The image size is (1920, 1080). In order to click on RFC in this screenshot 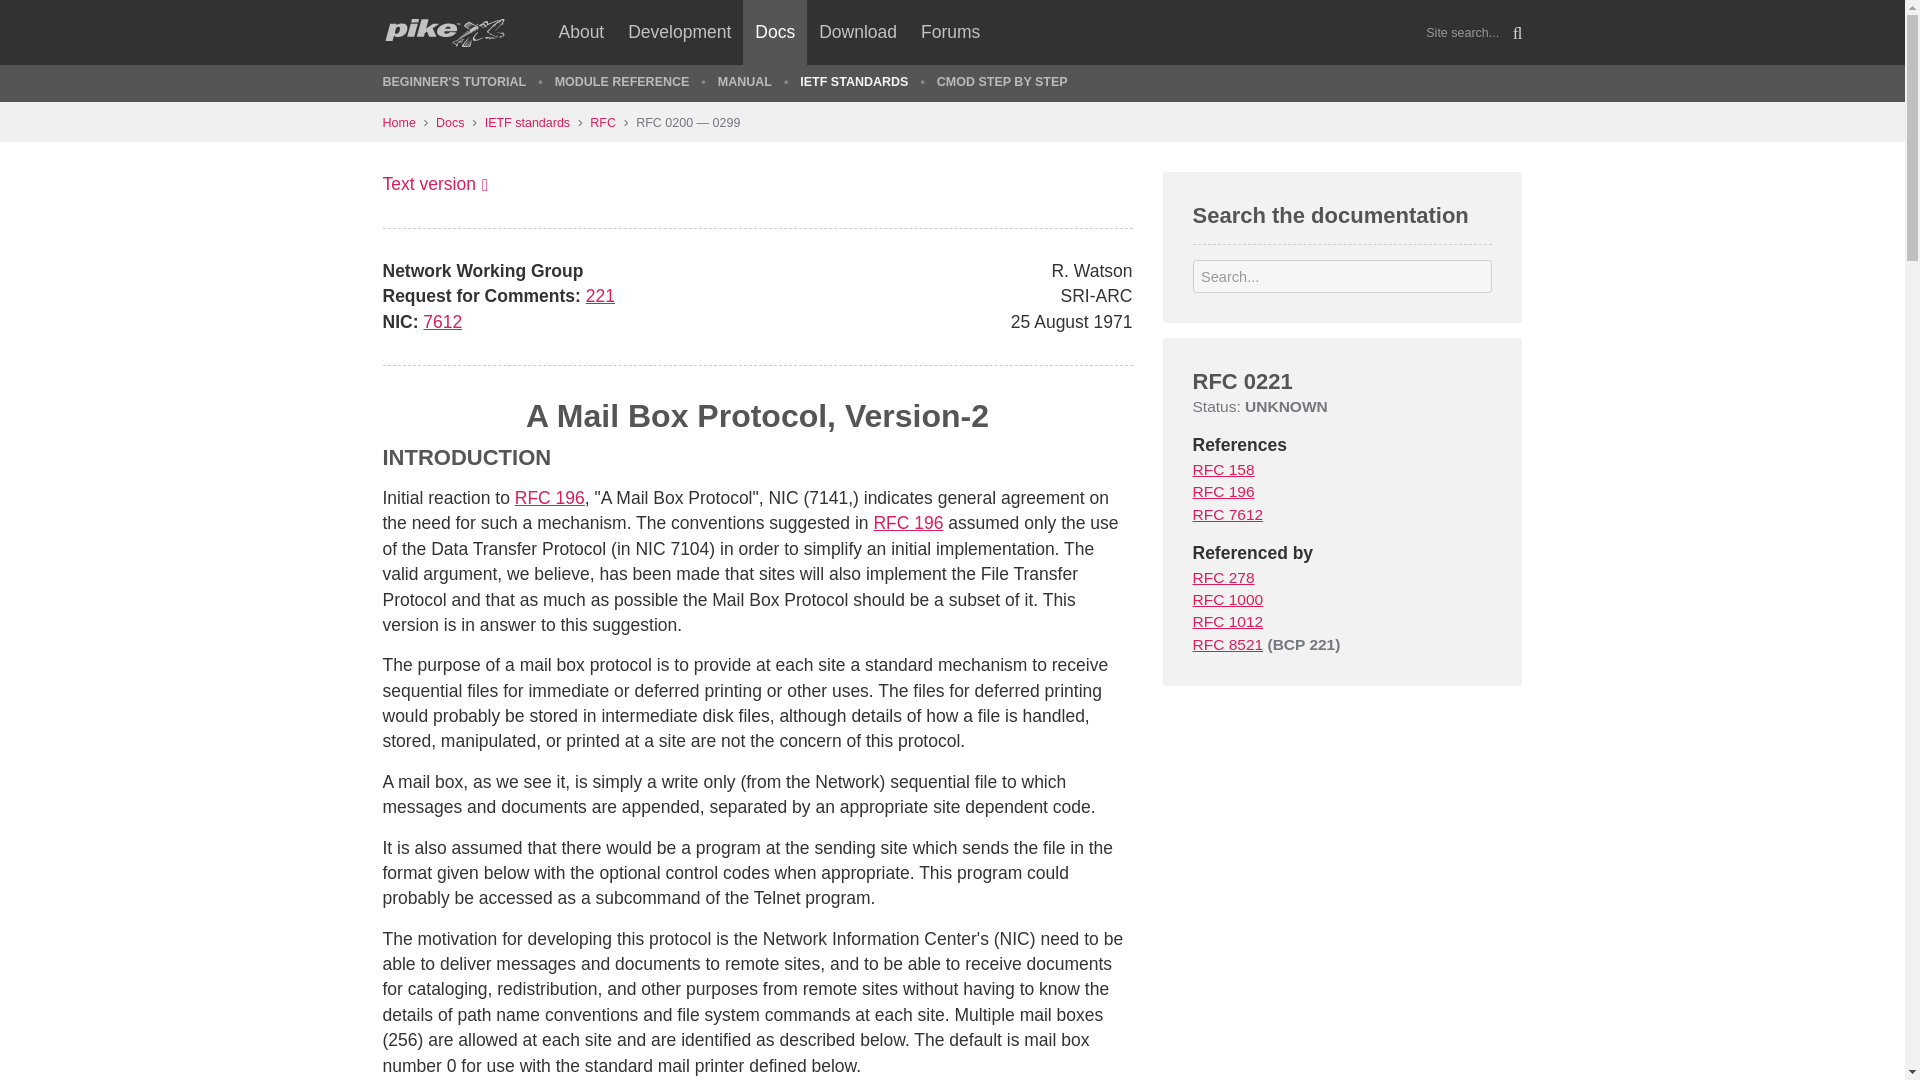, I will do `click(612, 122)`.